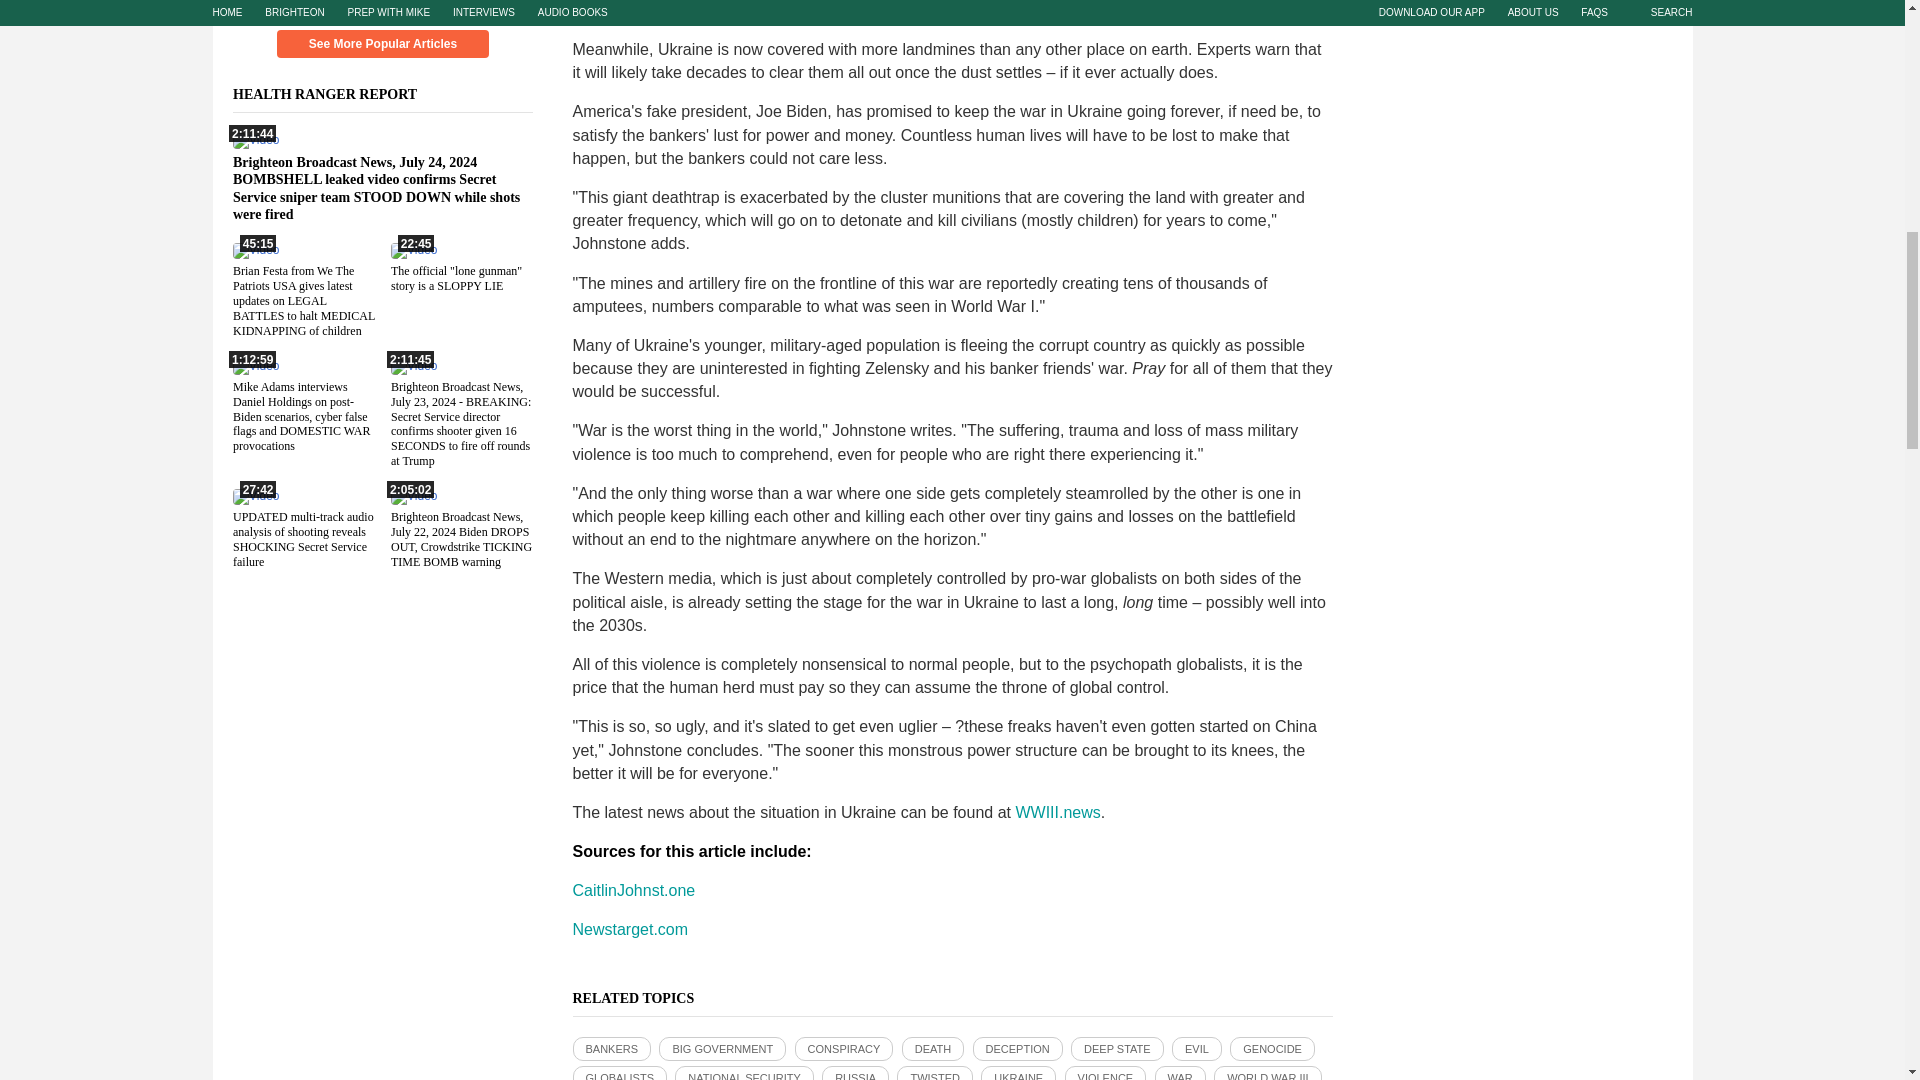  What do you see at coordinates (382, 8) in the screenshot?
I see `Scroll Down` at bounding box center [382, 8].